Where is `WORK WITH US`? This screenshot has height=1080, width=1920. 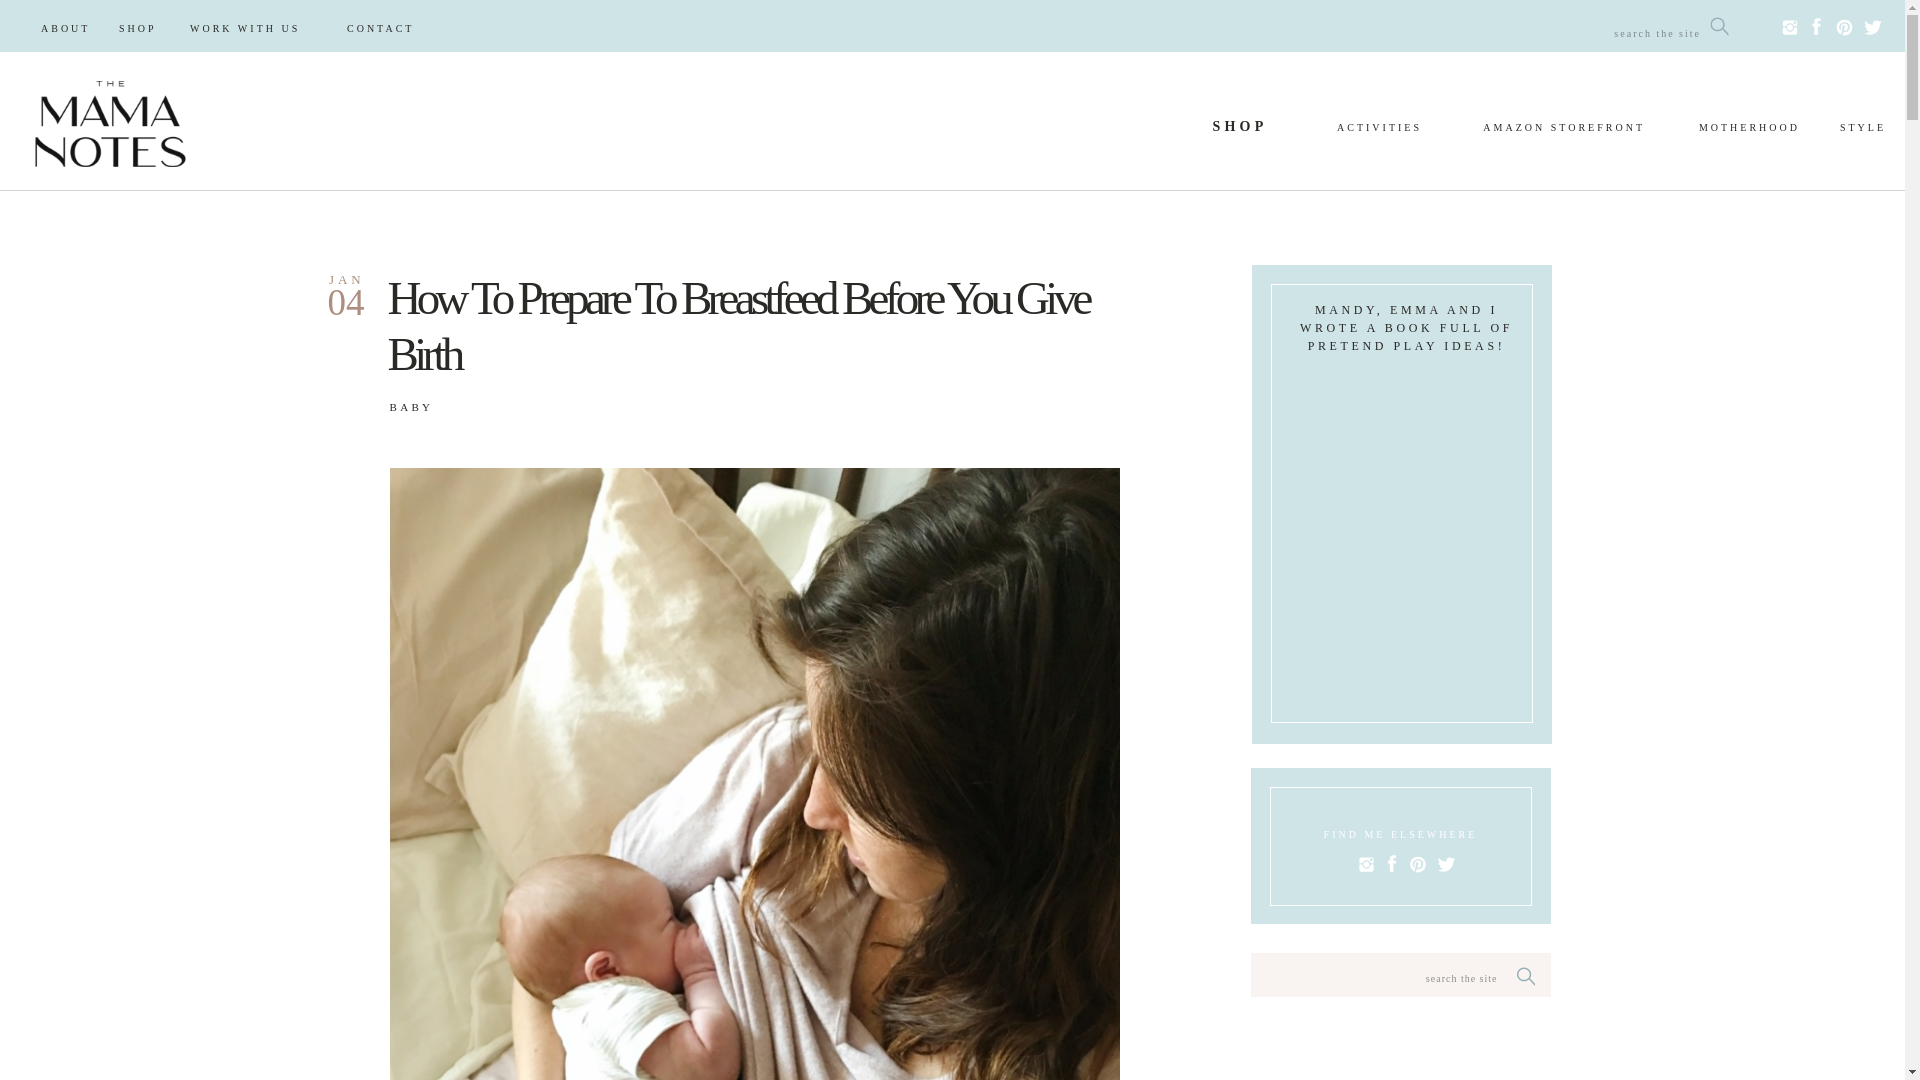 WORK WITH US is located at coordinates (258, 28).